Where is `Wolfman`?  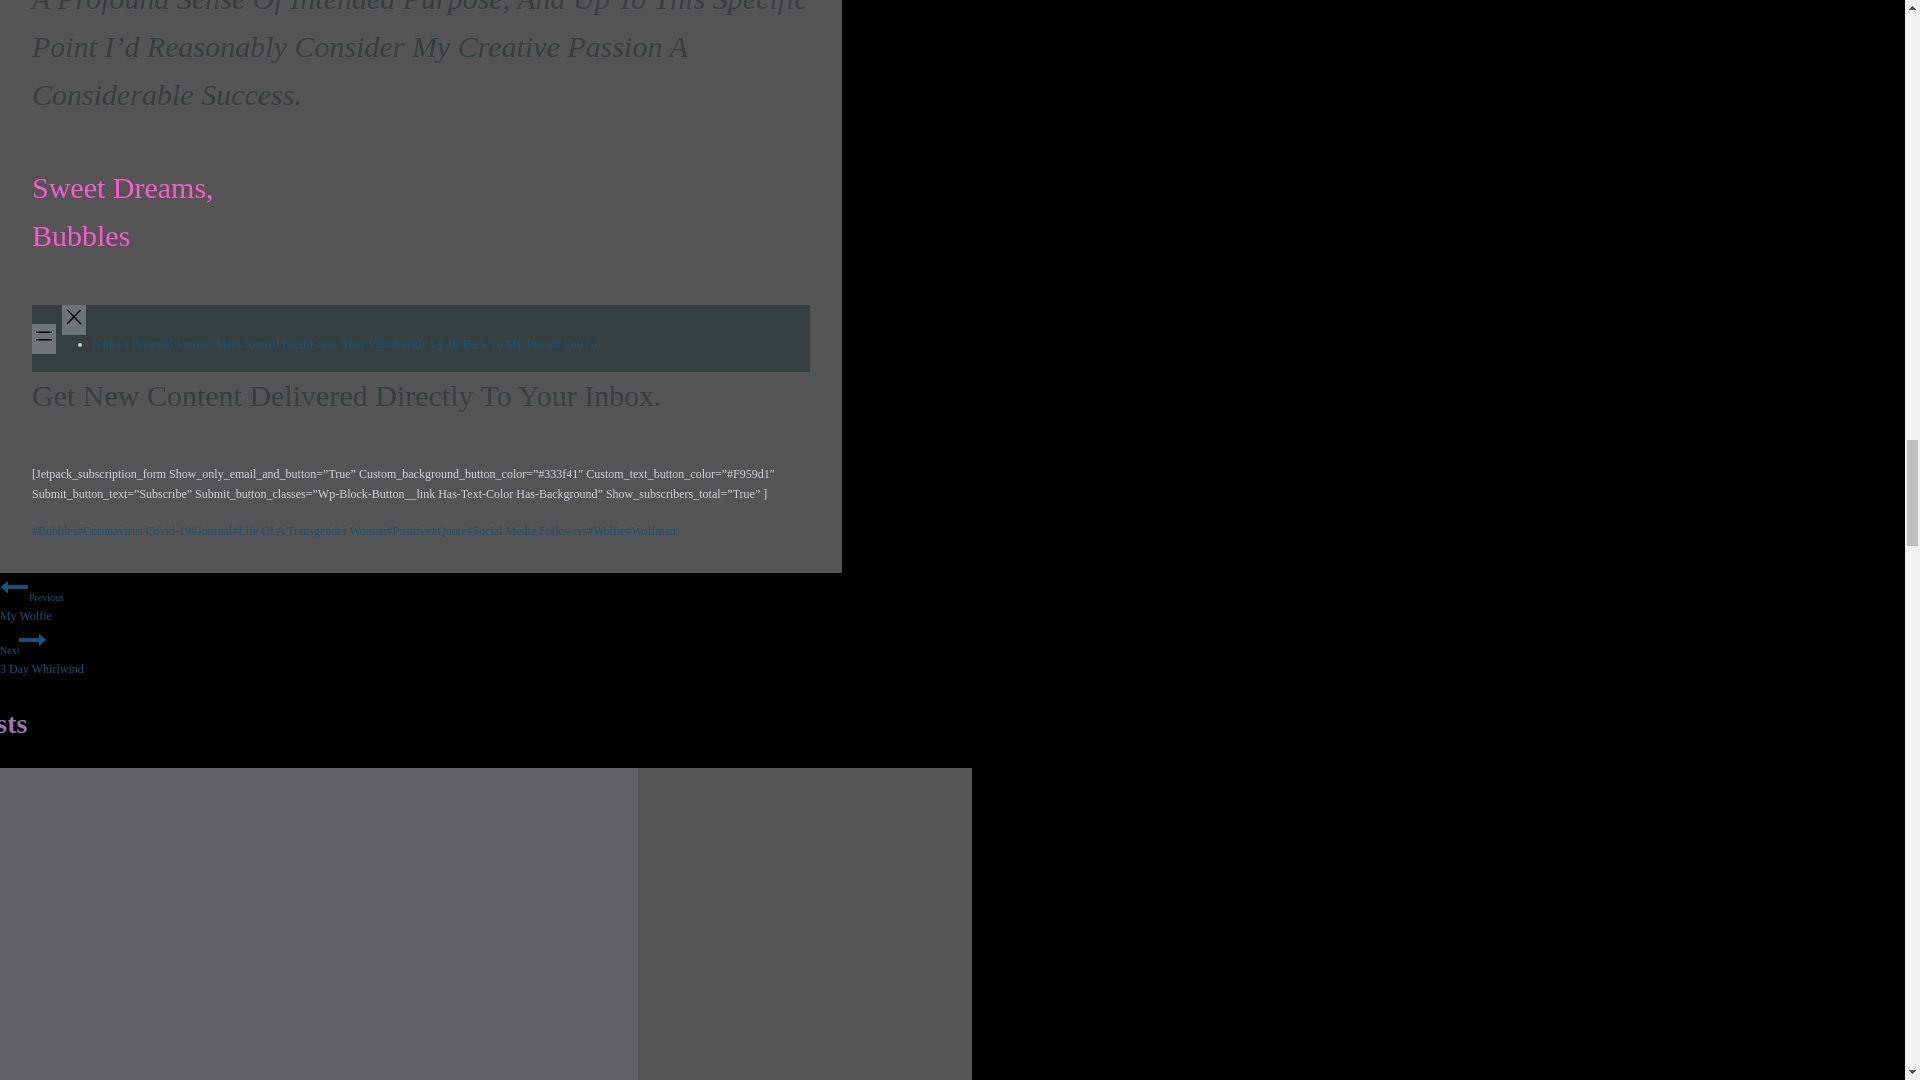
Wolfman is located at coordinates (650, 530).